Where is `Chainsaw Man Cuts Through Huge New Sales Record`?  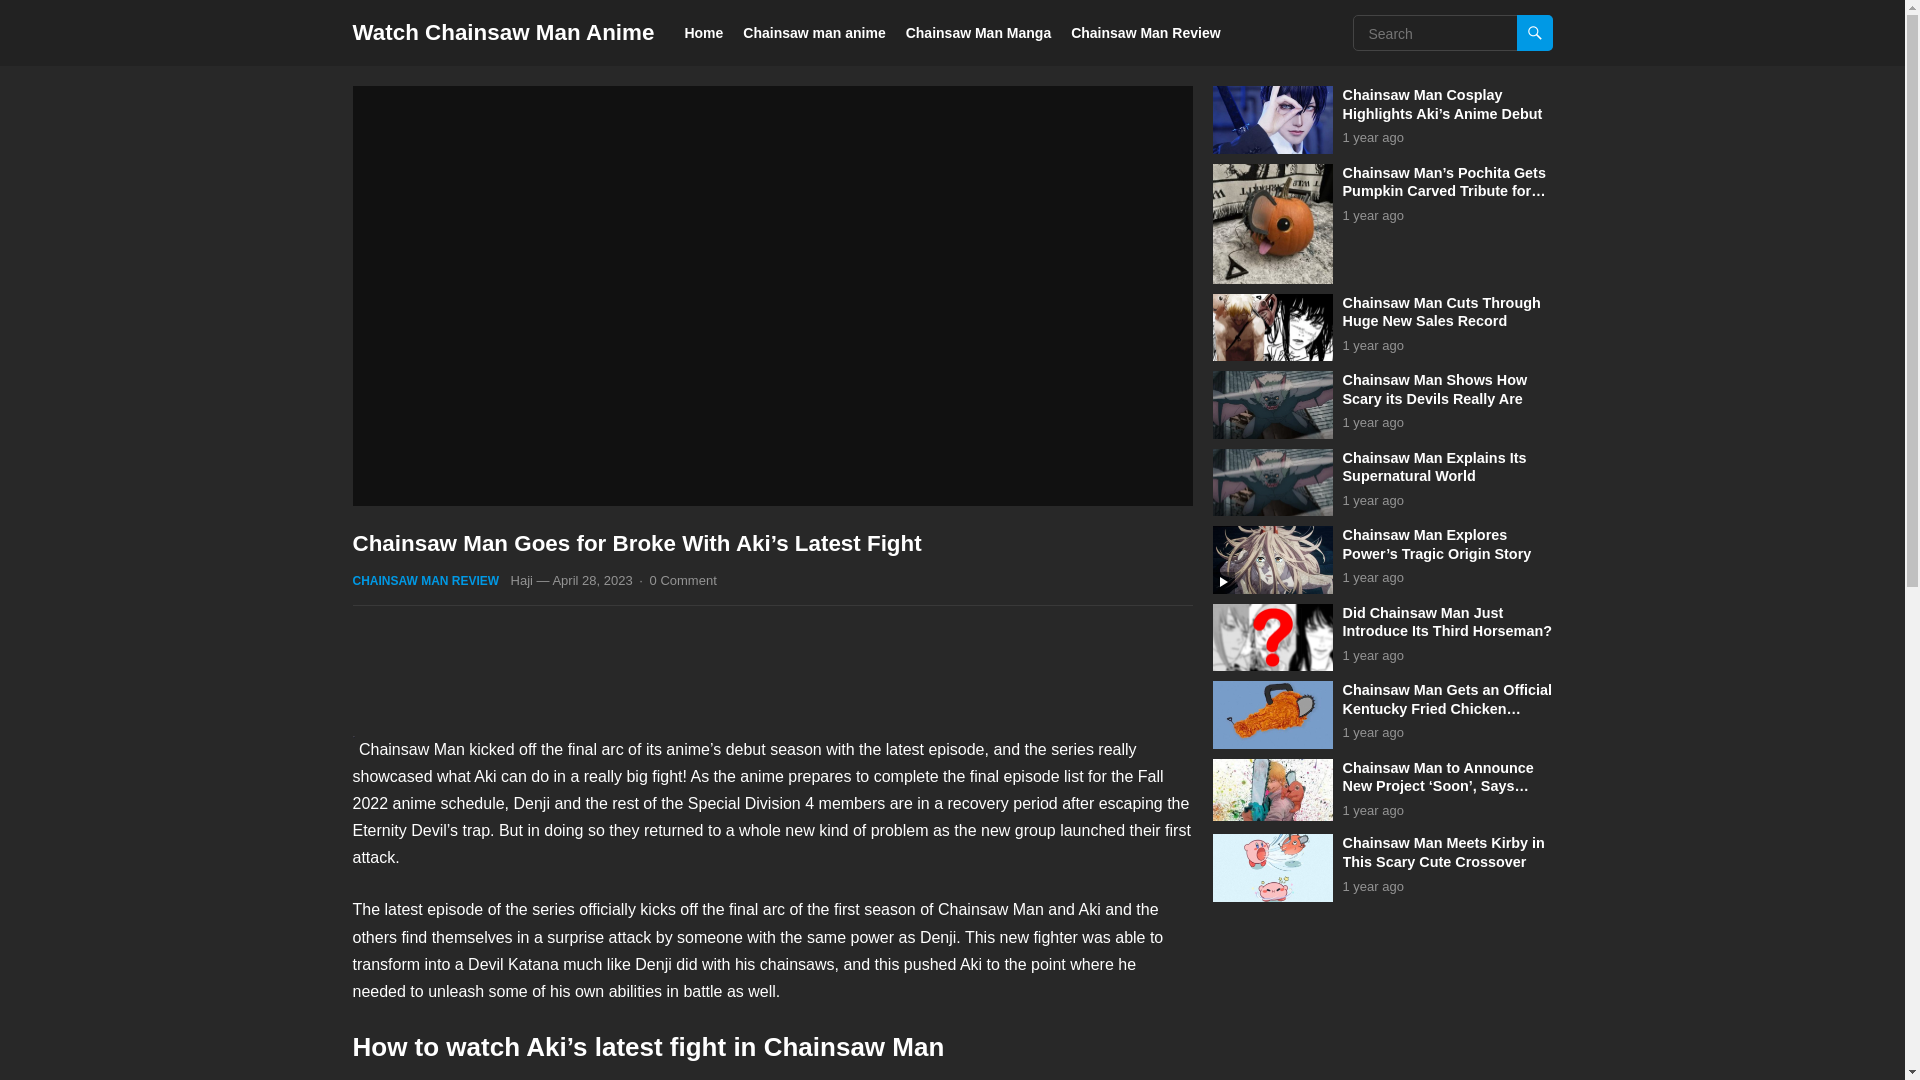
Chainsaw Man Cuts Through Huge New Sales Record is located at coordinates (1440, 311).